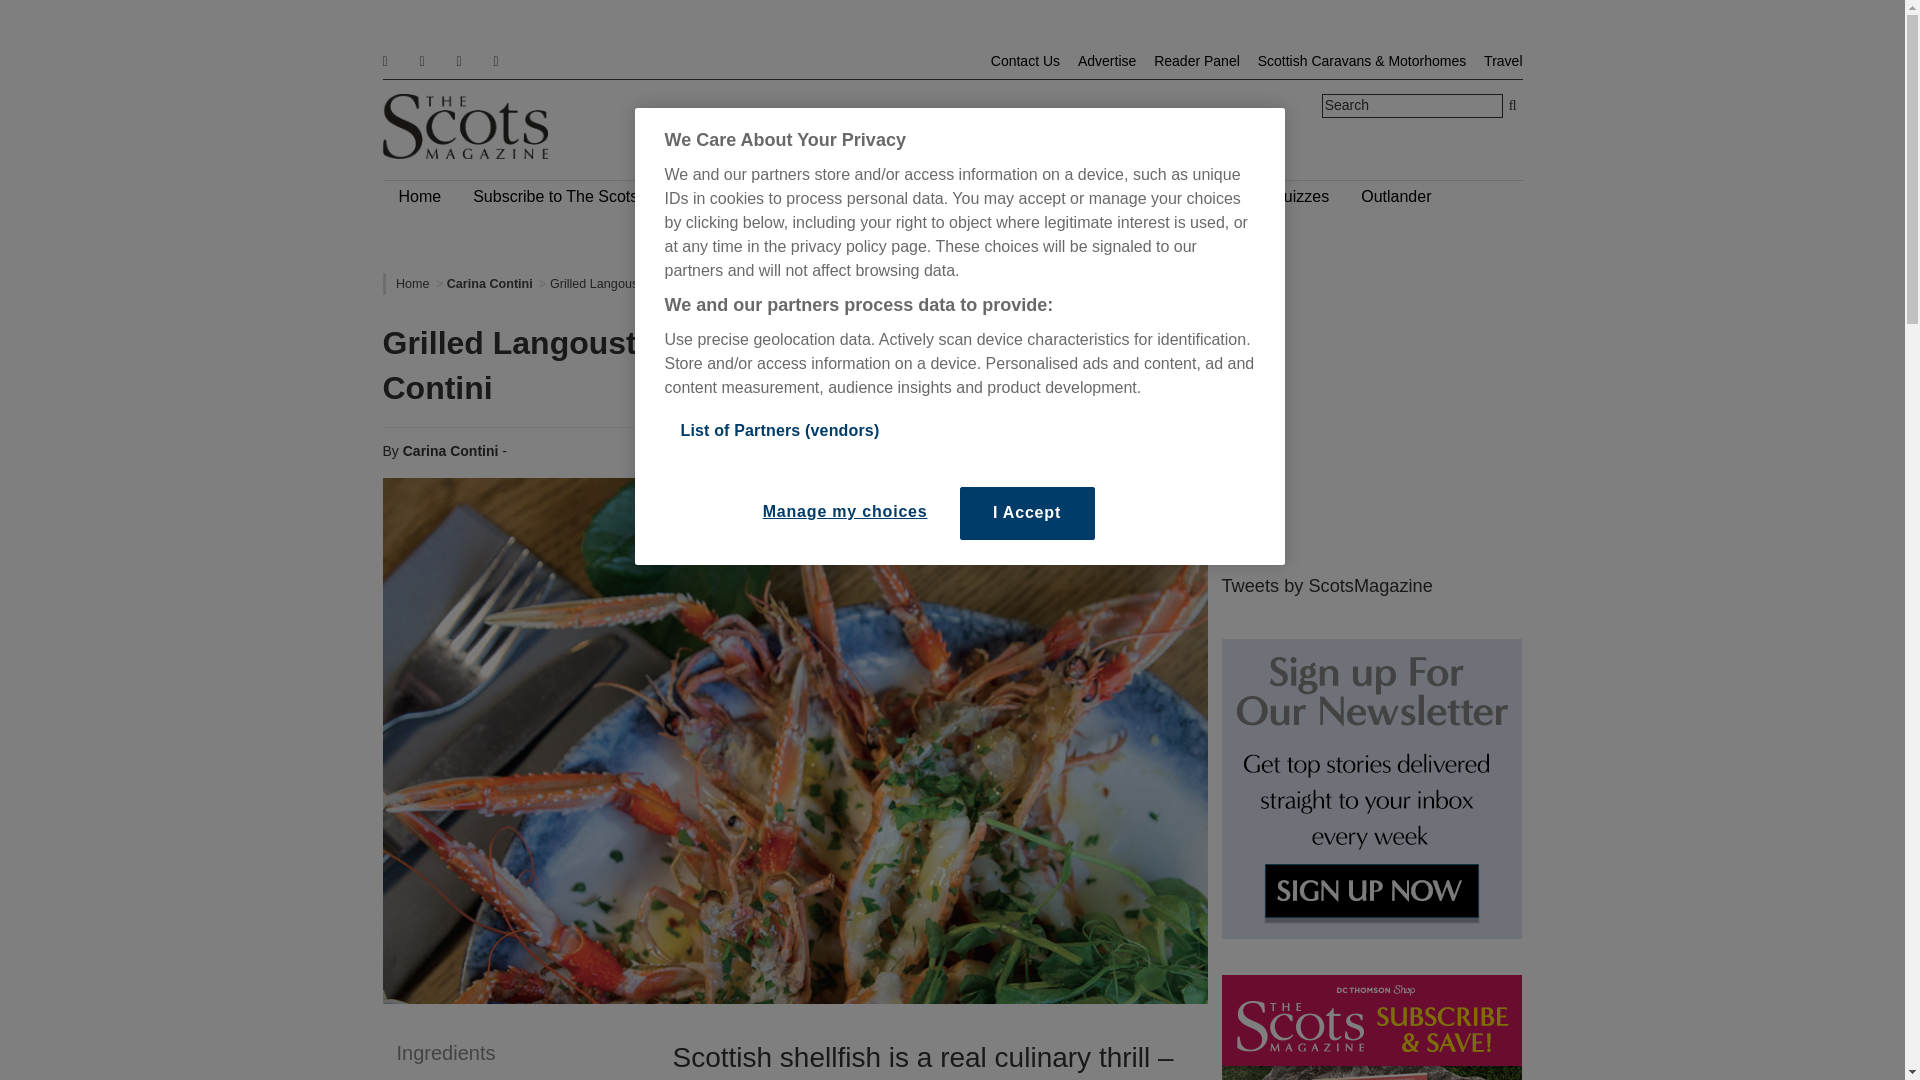 The image size is (1920, 1080). Describe the element at coordinates (592, 196) in the screenshot. I see `Subscribe to The Scots Magazine` at that location.